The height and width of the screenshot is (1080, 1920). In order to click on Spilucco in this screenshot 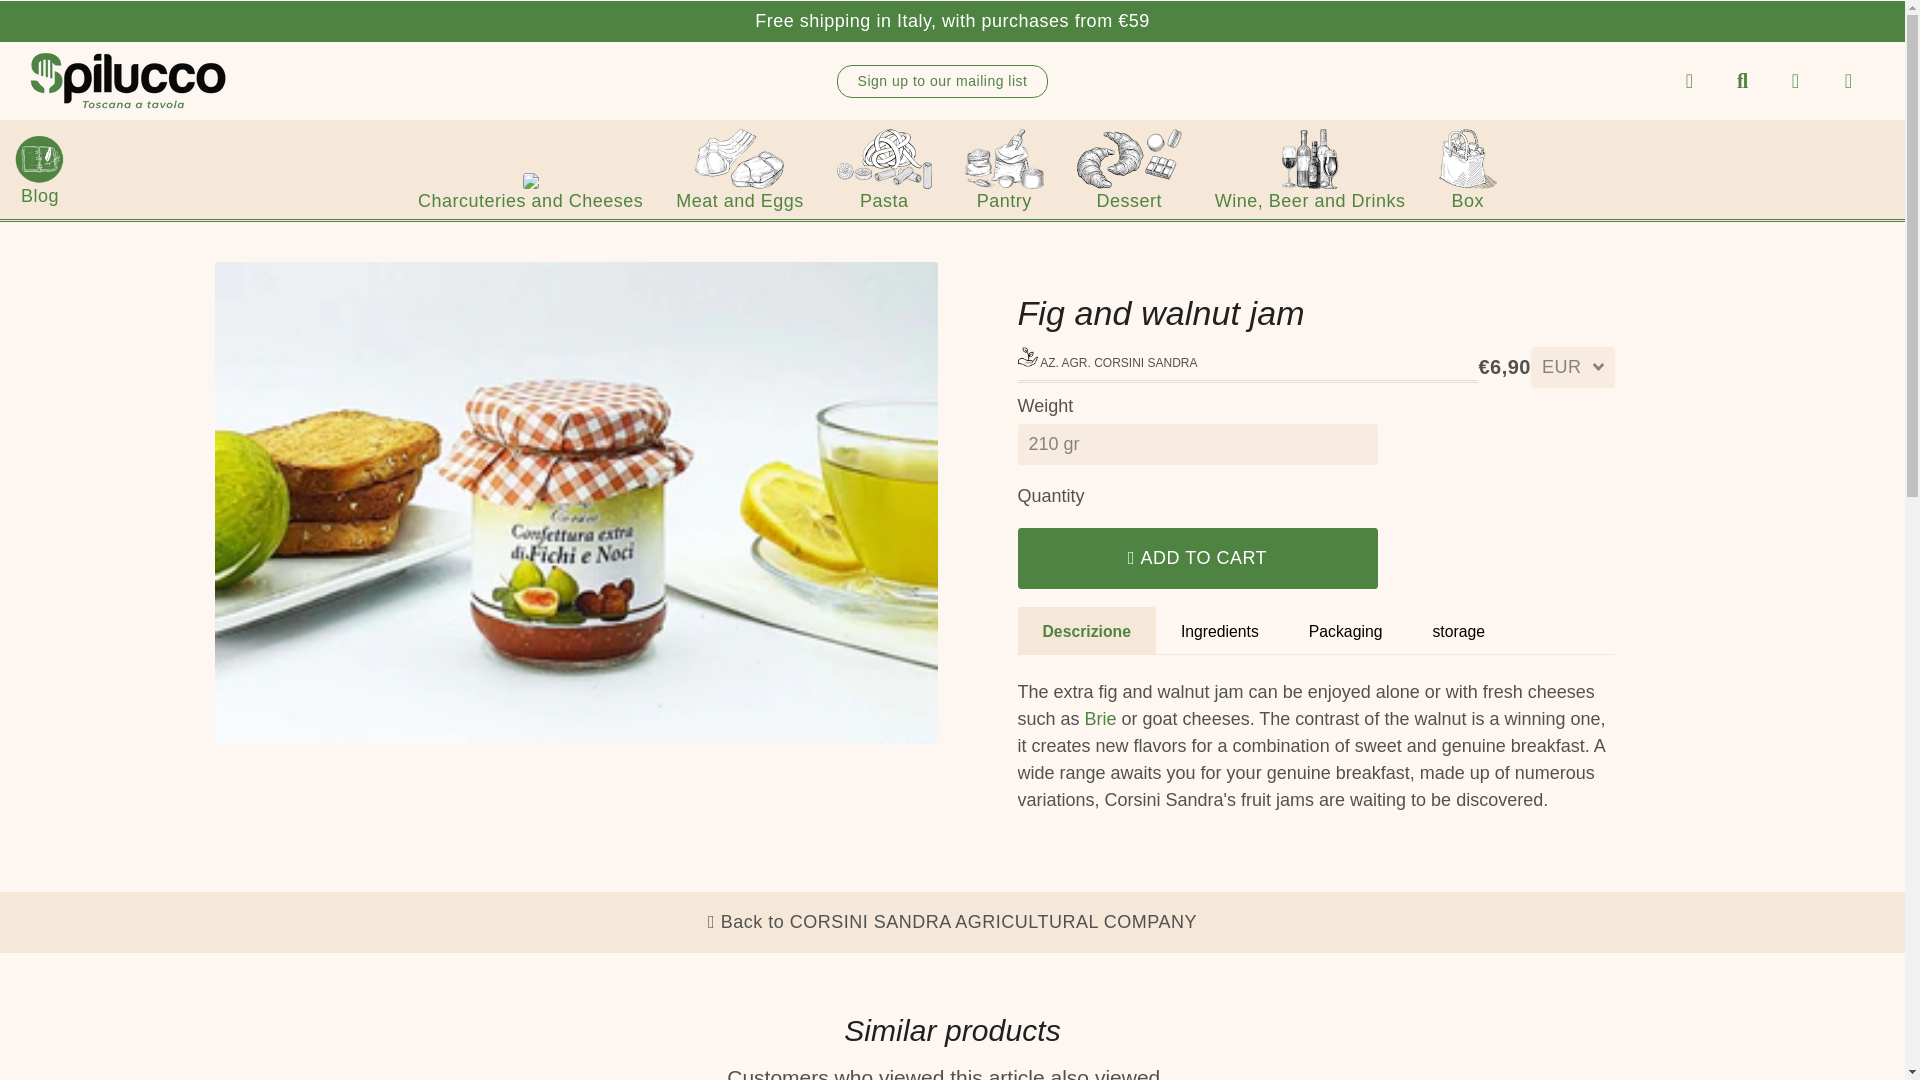, I will do `click(128, 80)`.